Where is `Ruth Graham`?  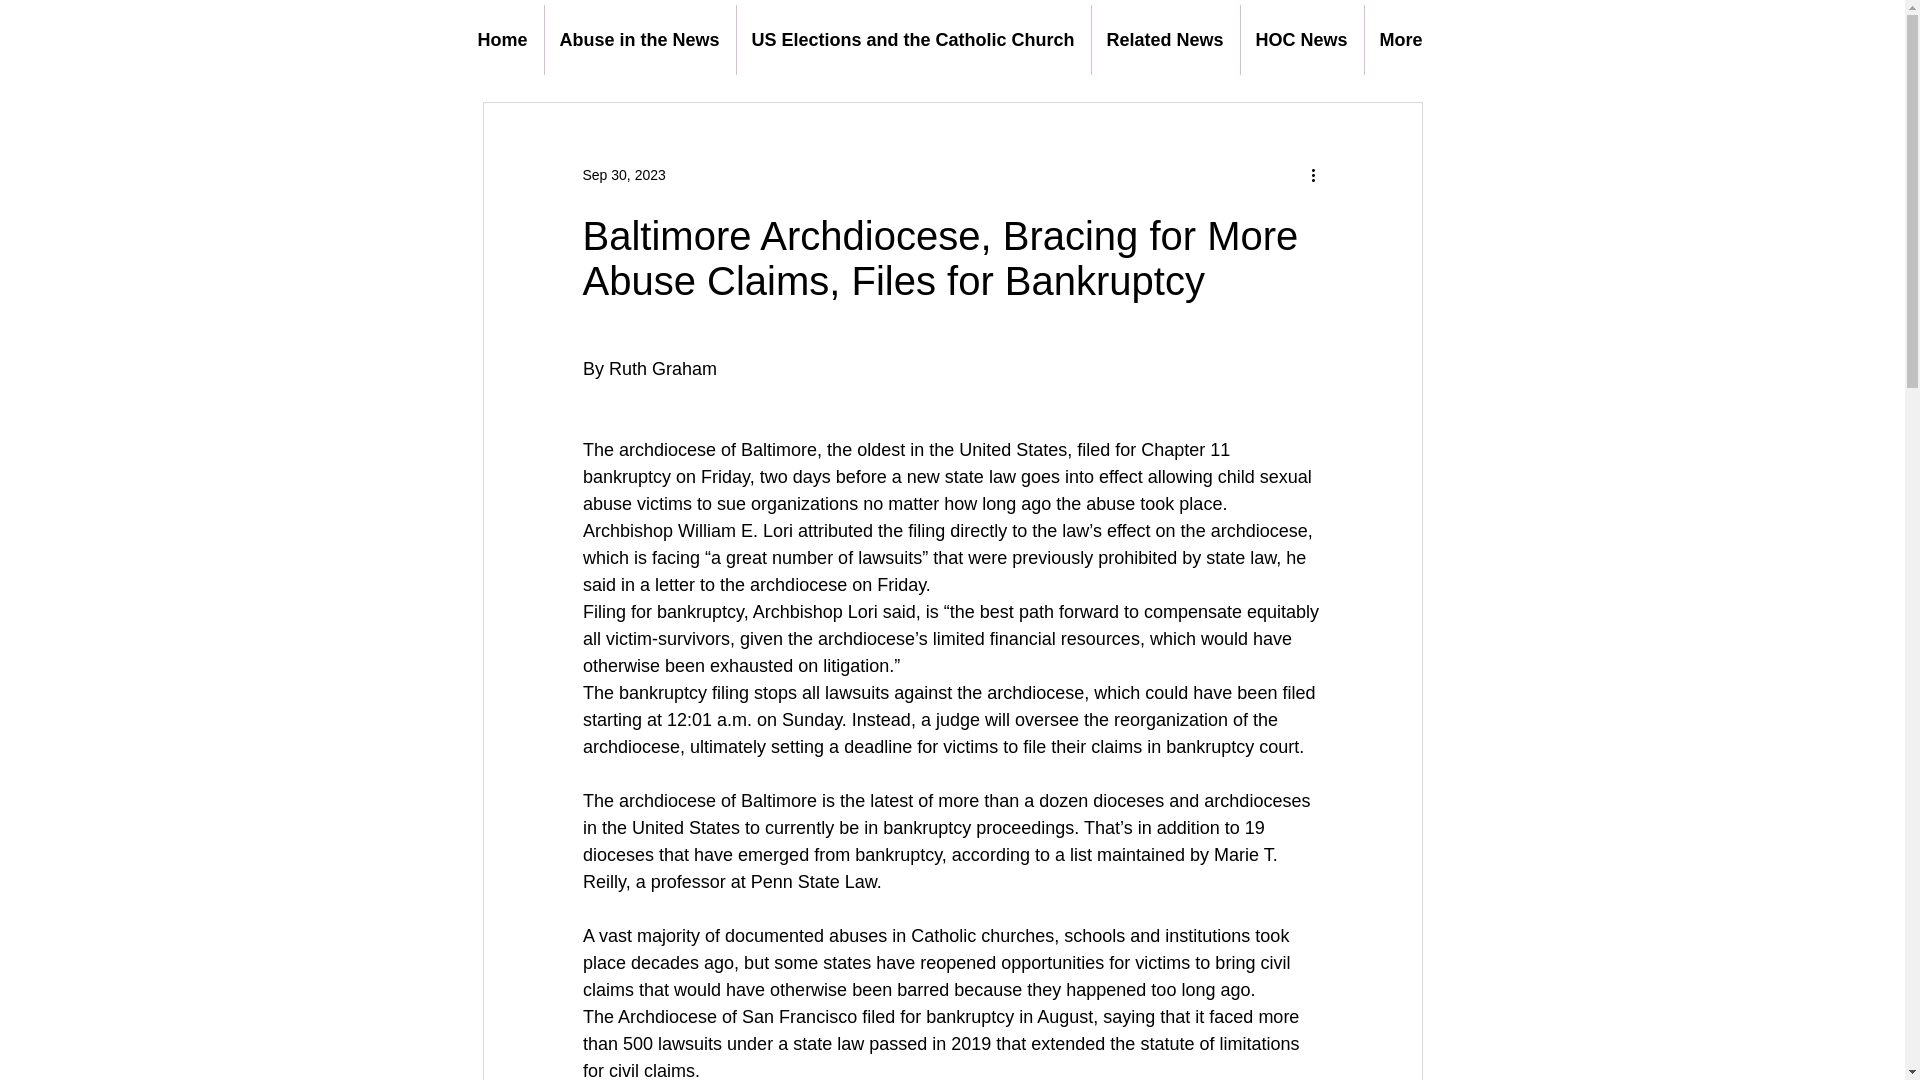 Ruth Graham is located at coordinates (662, 368).